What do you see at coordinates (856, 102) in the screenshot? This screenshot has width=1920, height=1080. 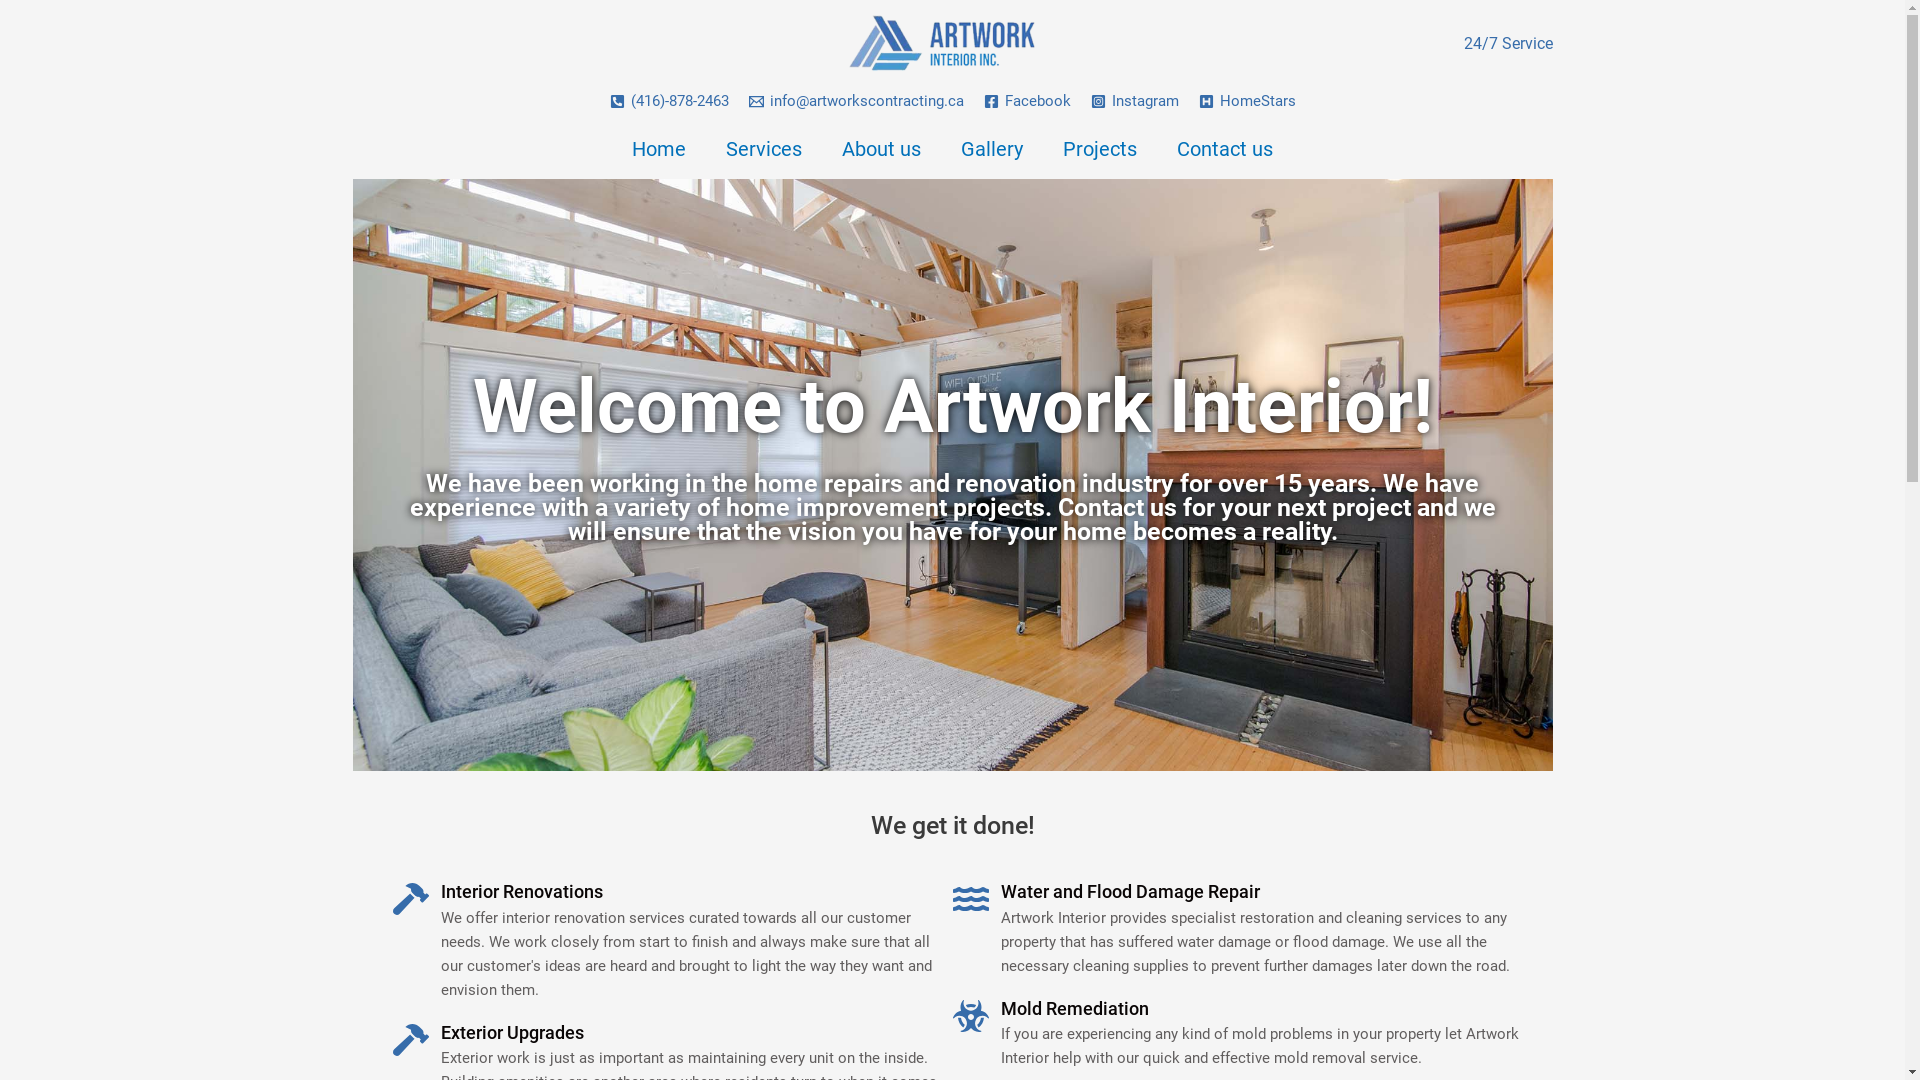 I see `info@artworkscontracting.ca` at bounding box center [856, 102].